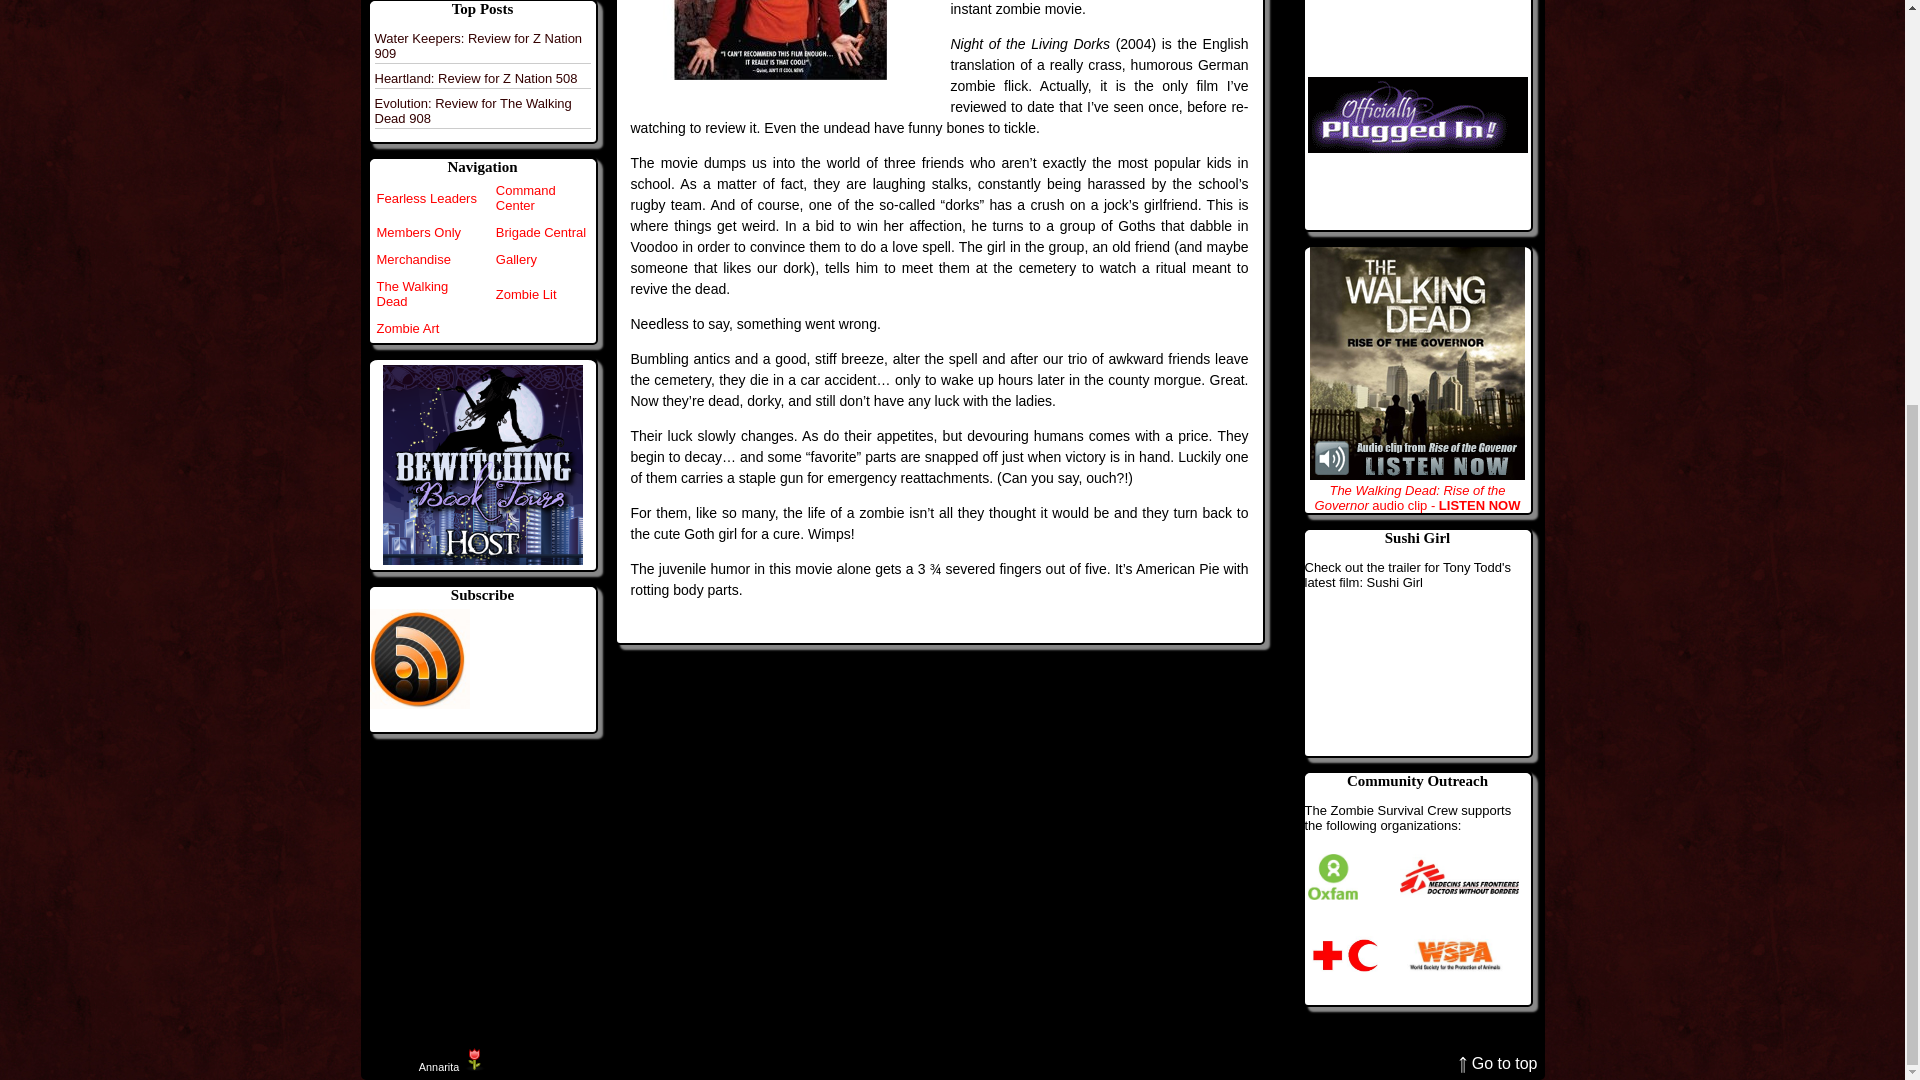  What do you see at coordinates (1498, 1064) in the screenshot?
I see `Go to top` at bounding box center [1498, 1064].